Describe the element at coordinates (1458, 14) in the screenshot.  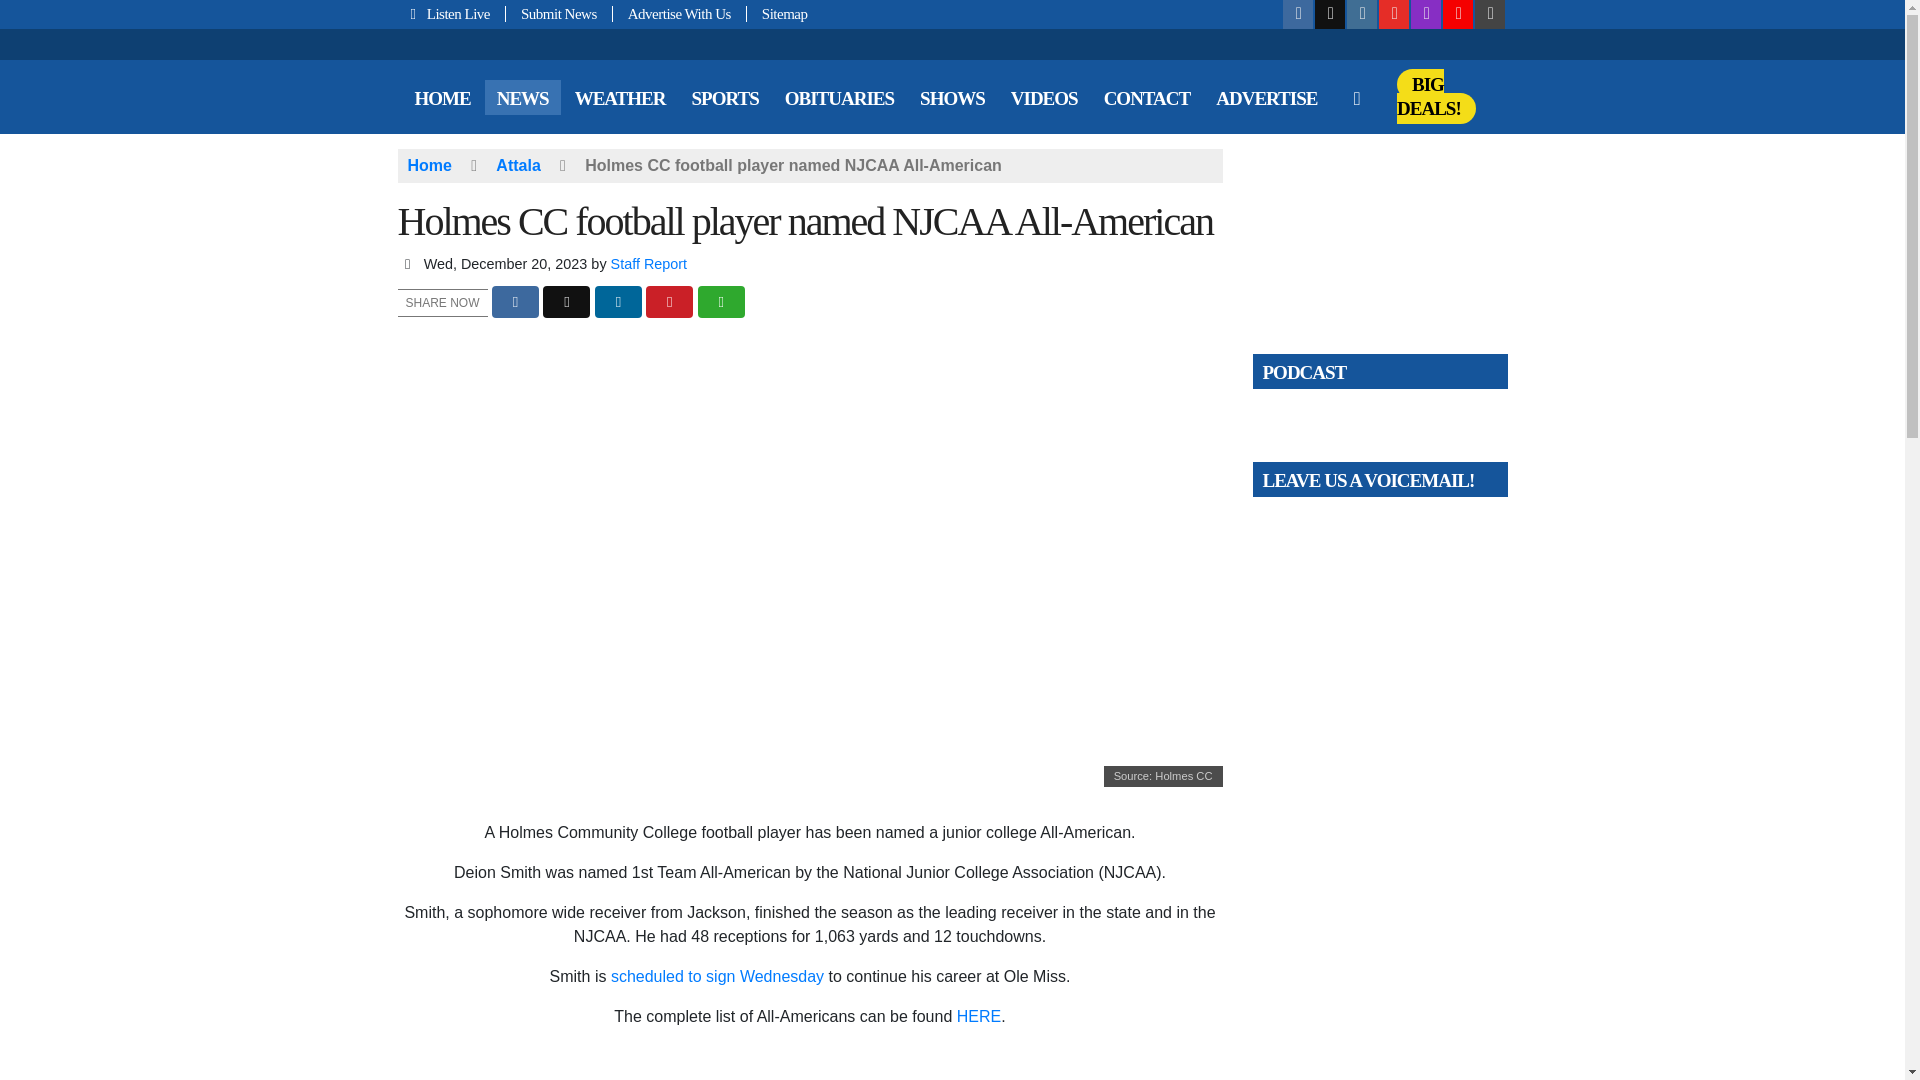
I see `Follow us on Soundcloud` at that location.